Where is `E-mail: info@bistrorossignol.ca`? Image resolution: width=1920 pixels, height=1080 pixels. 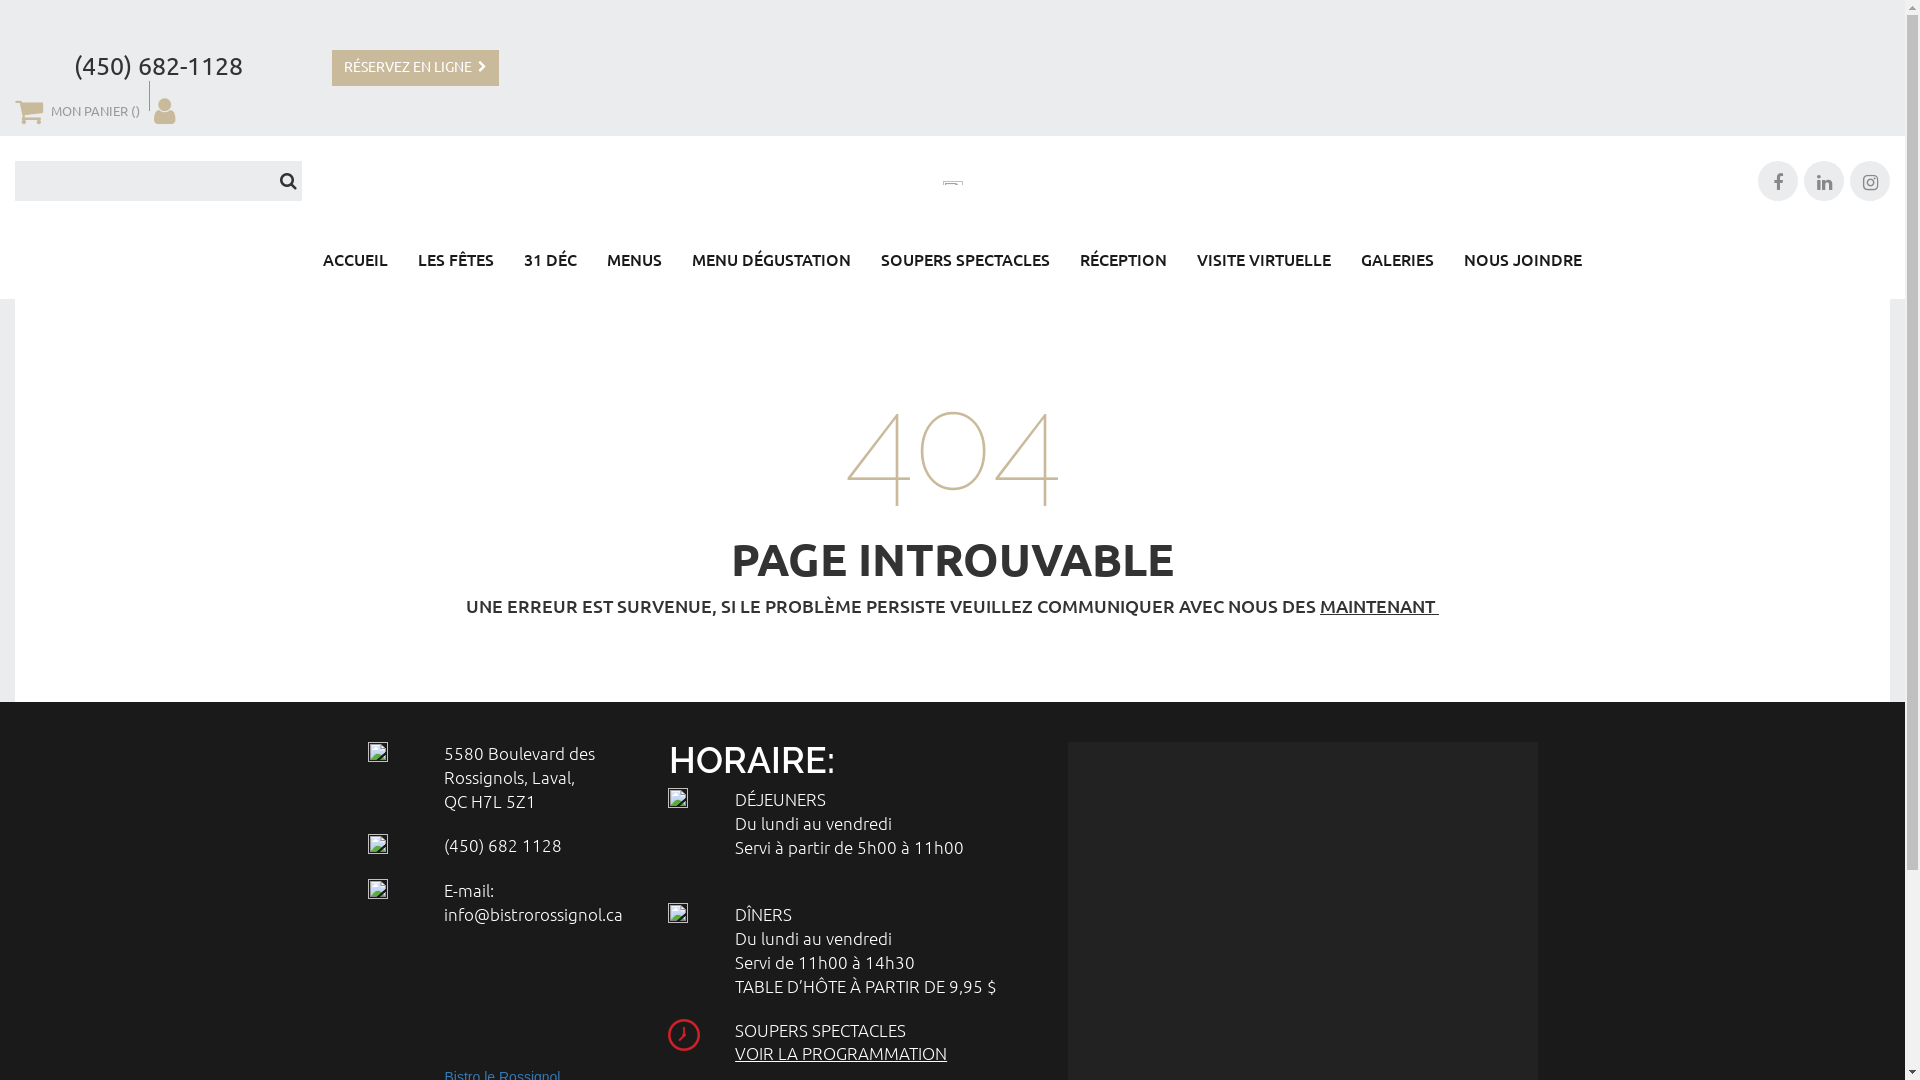 E-mail: info@bistrorossignol.ca is located at coordinates (534, 902).